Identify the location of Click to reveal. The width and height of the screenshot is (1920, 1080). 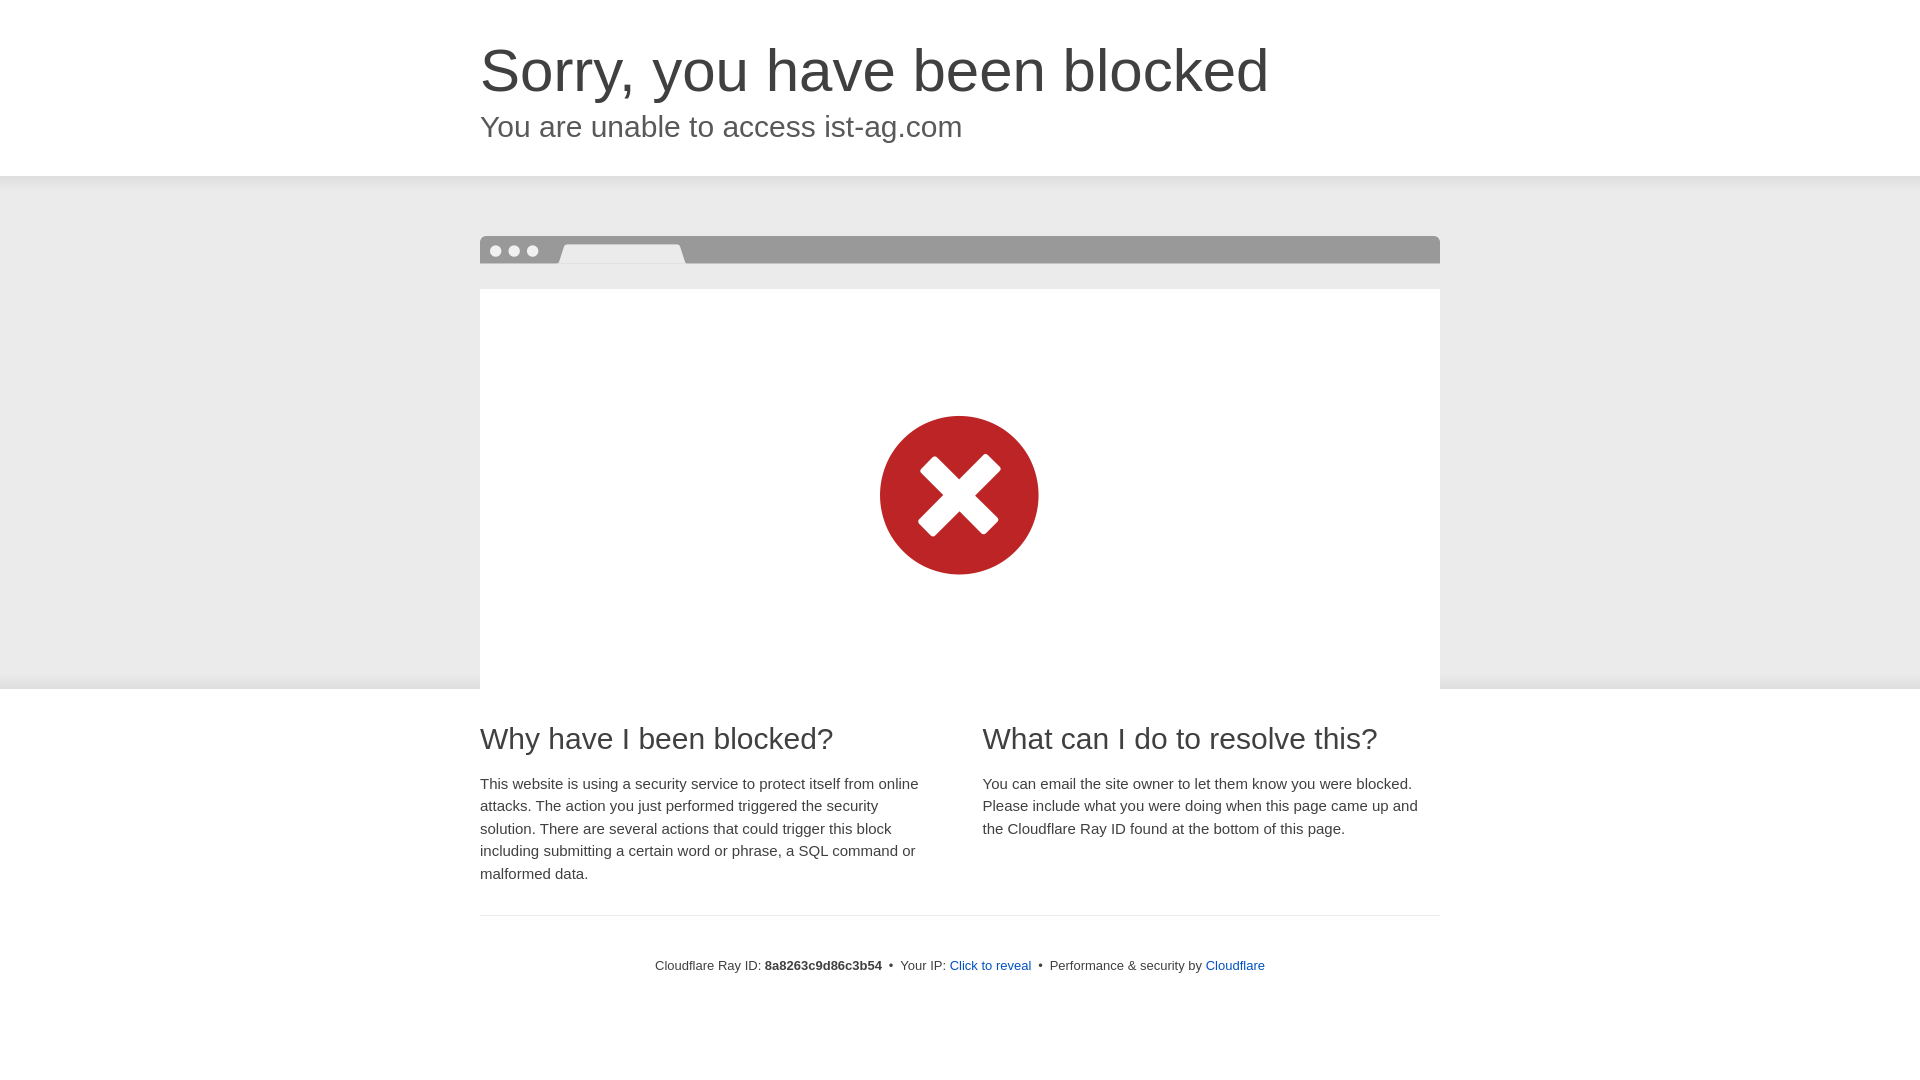
(991, 966).